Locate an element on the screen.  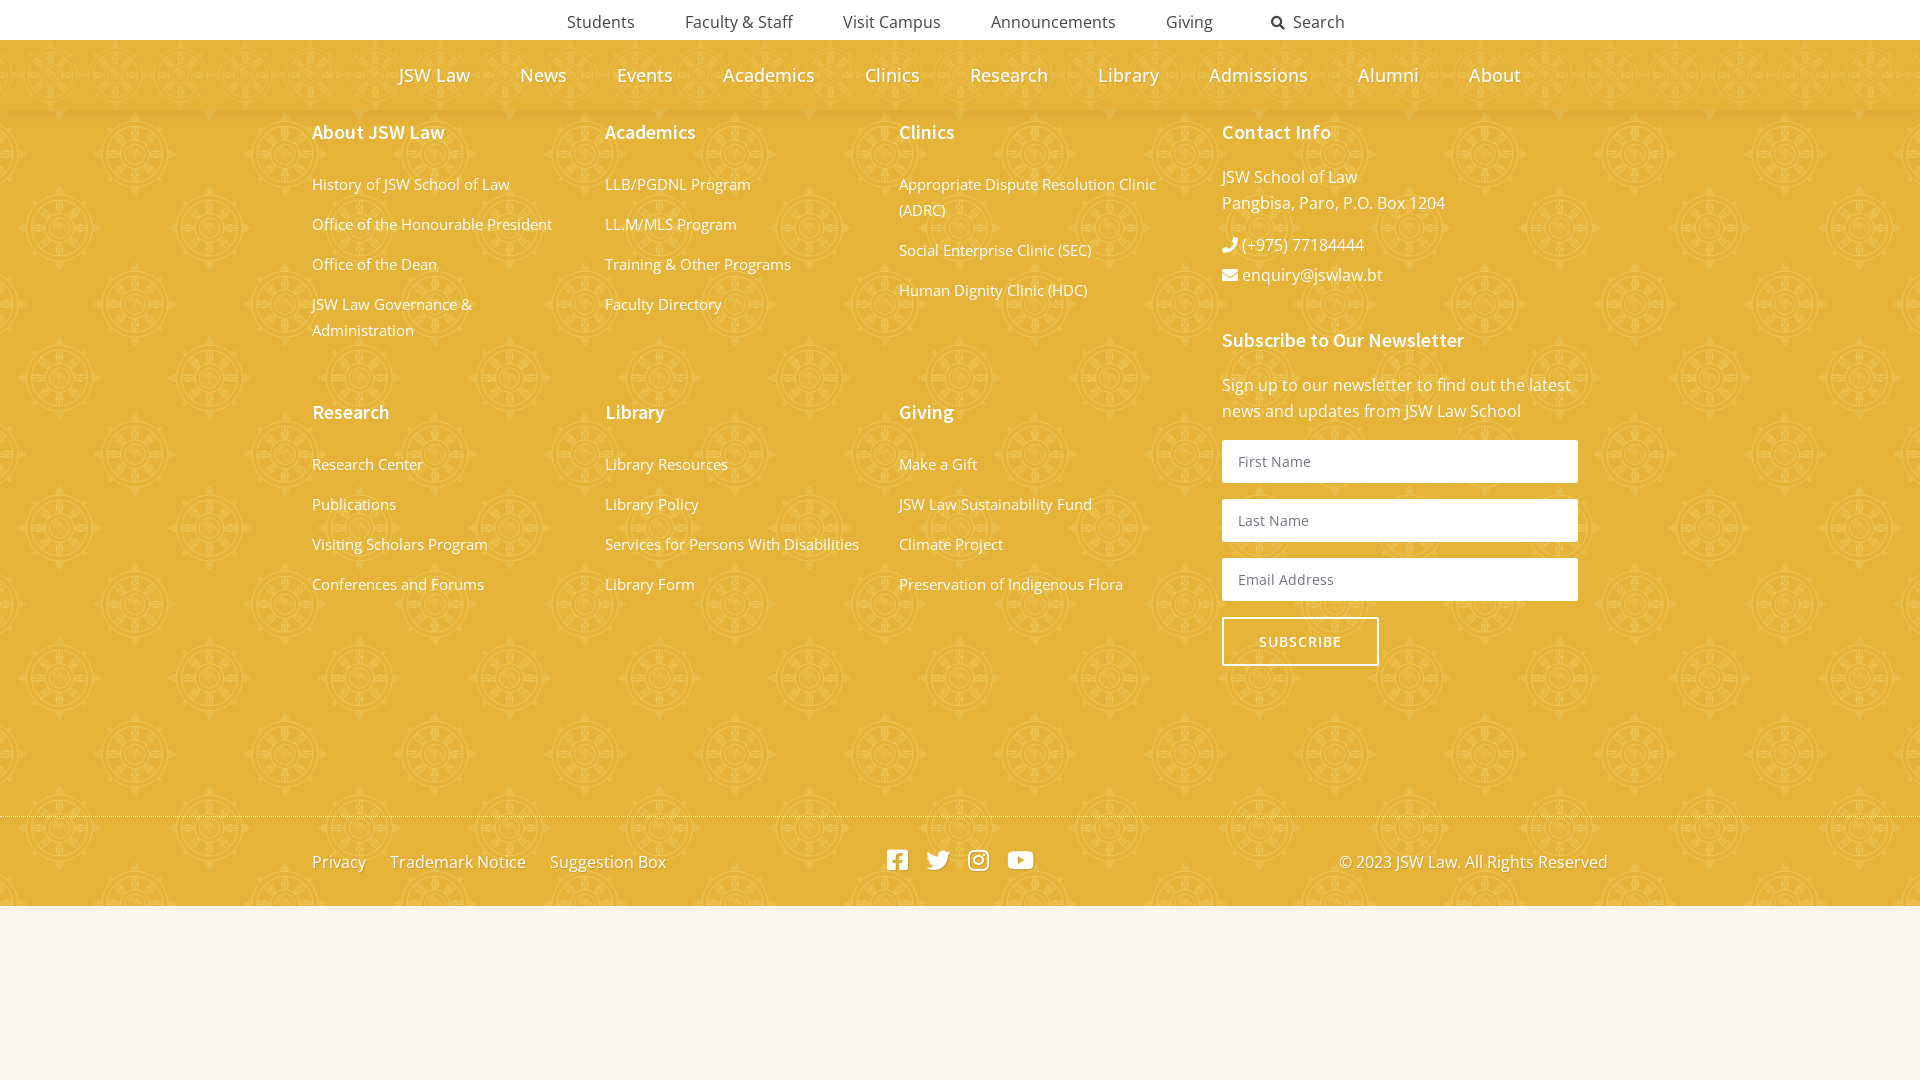
Trademark Notice is located at coordinates (458, 861).